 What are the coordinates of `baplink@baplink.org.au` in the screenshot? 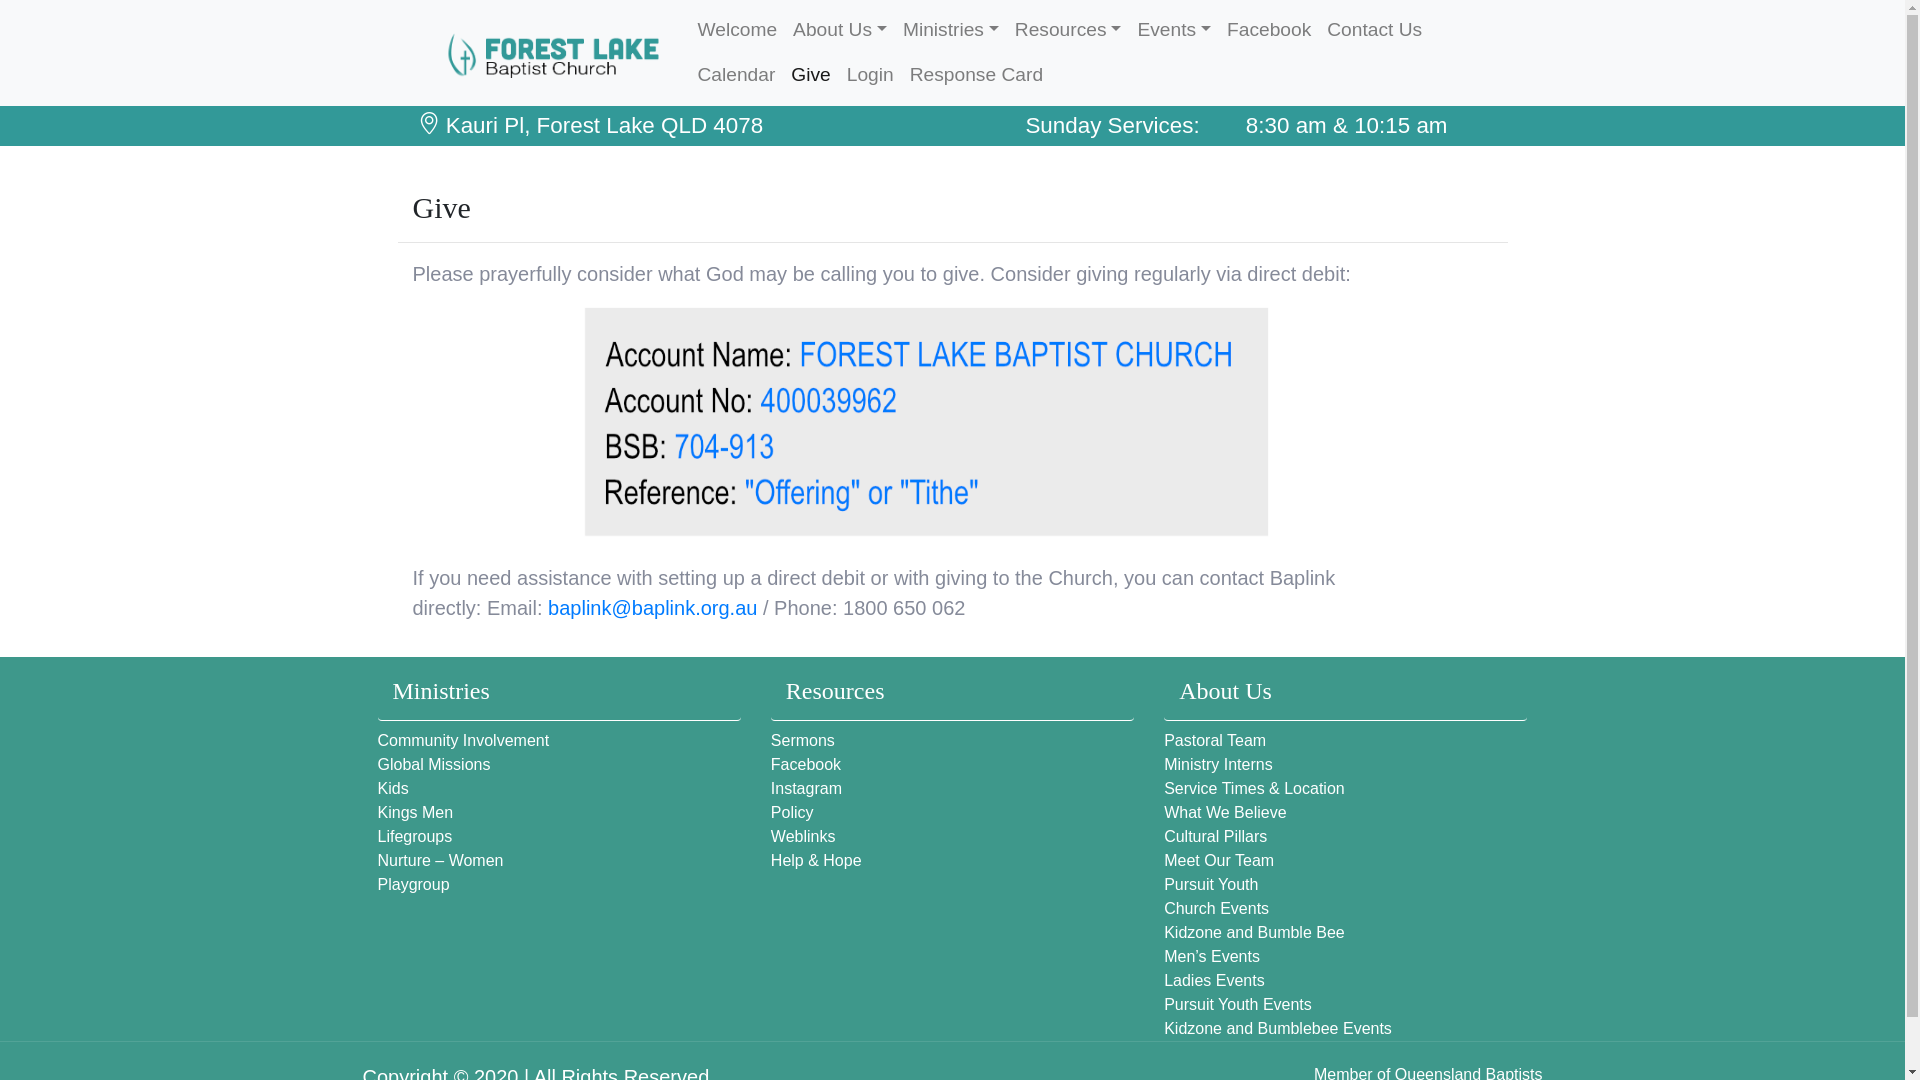 It's located at (652, 608).